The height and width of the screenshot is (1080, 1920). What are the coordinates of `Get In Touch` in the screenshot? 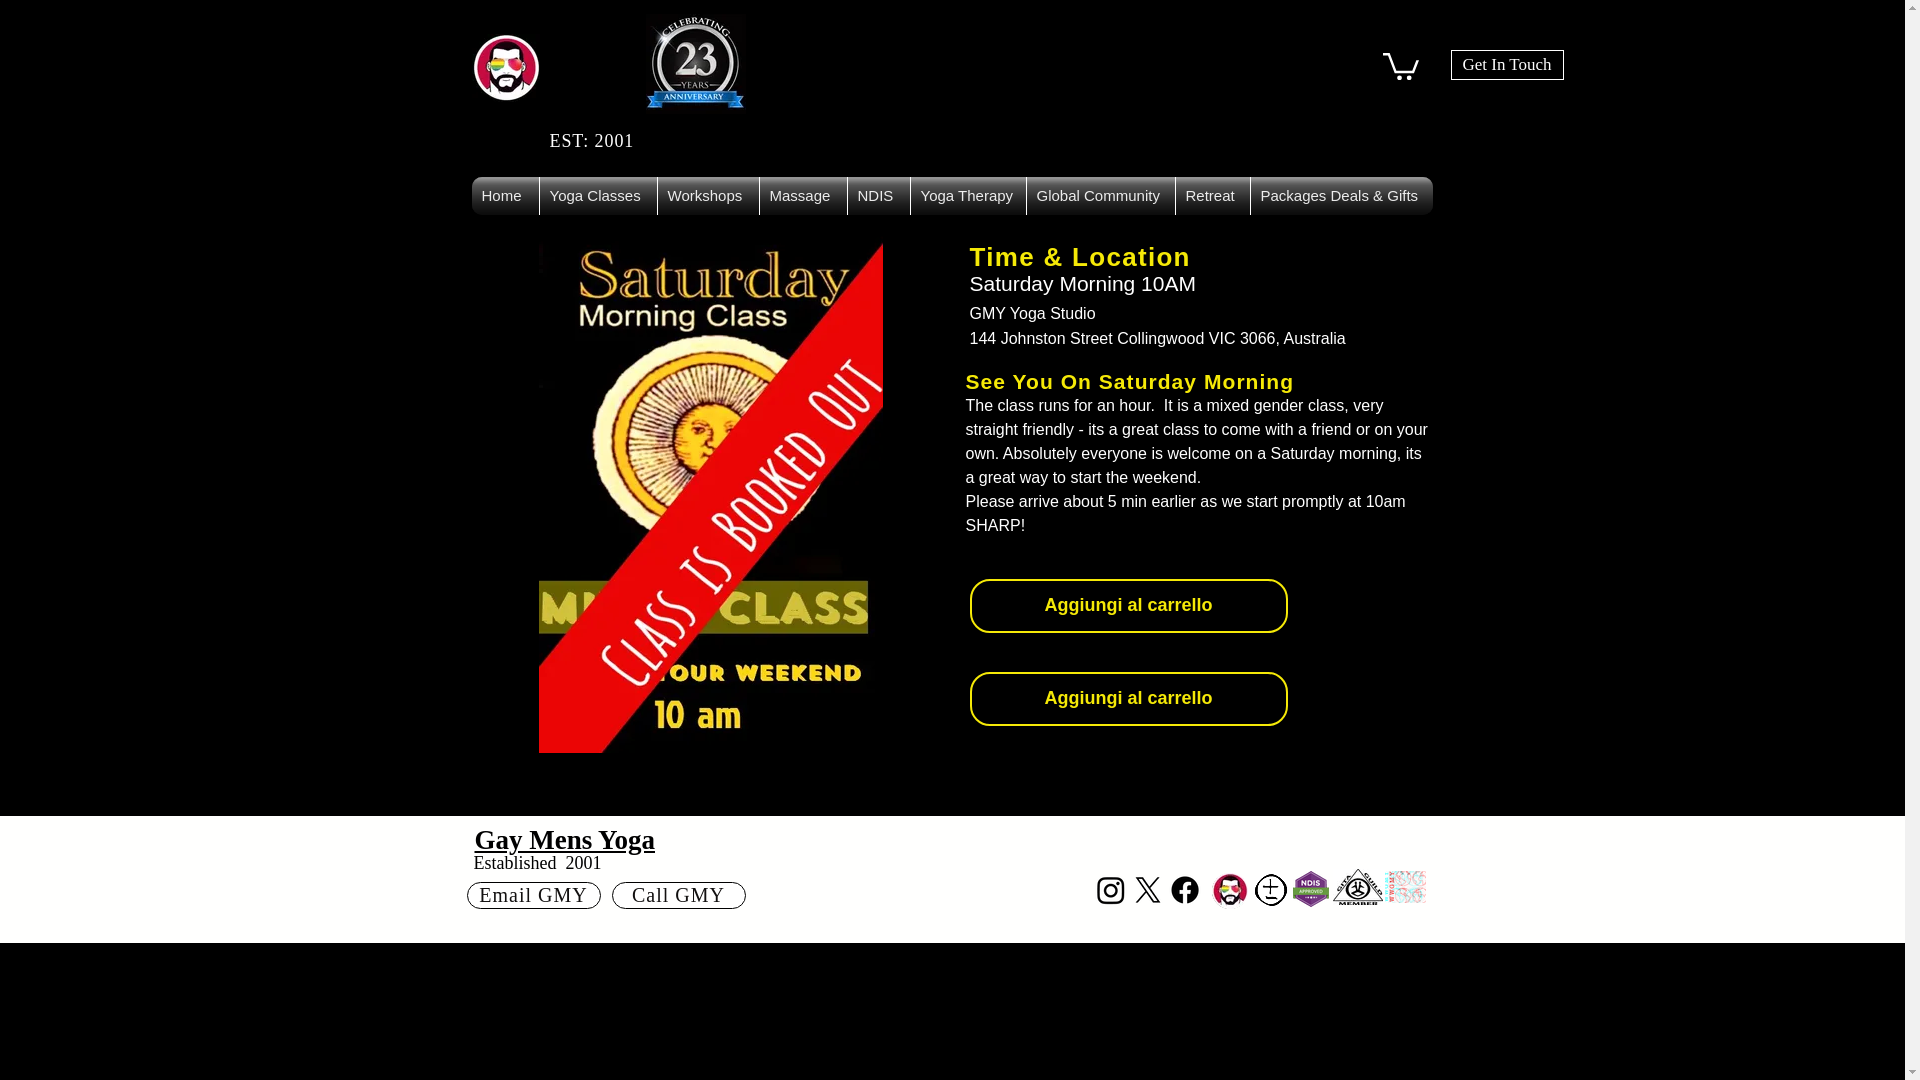 It's located at (1506, 64).